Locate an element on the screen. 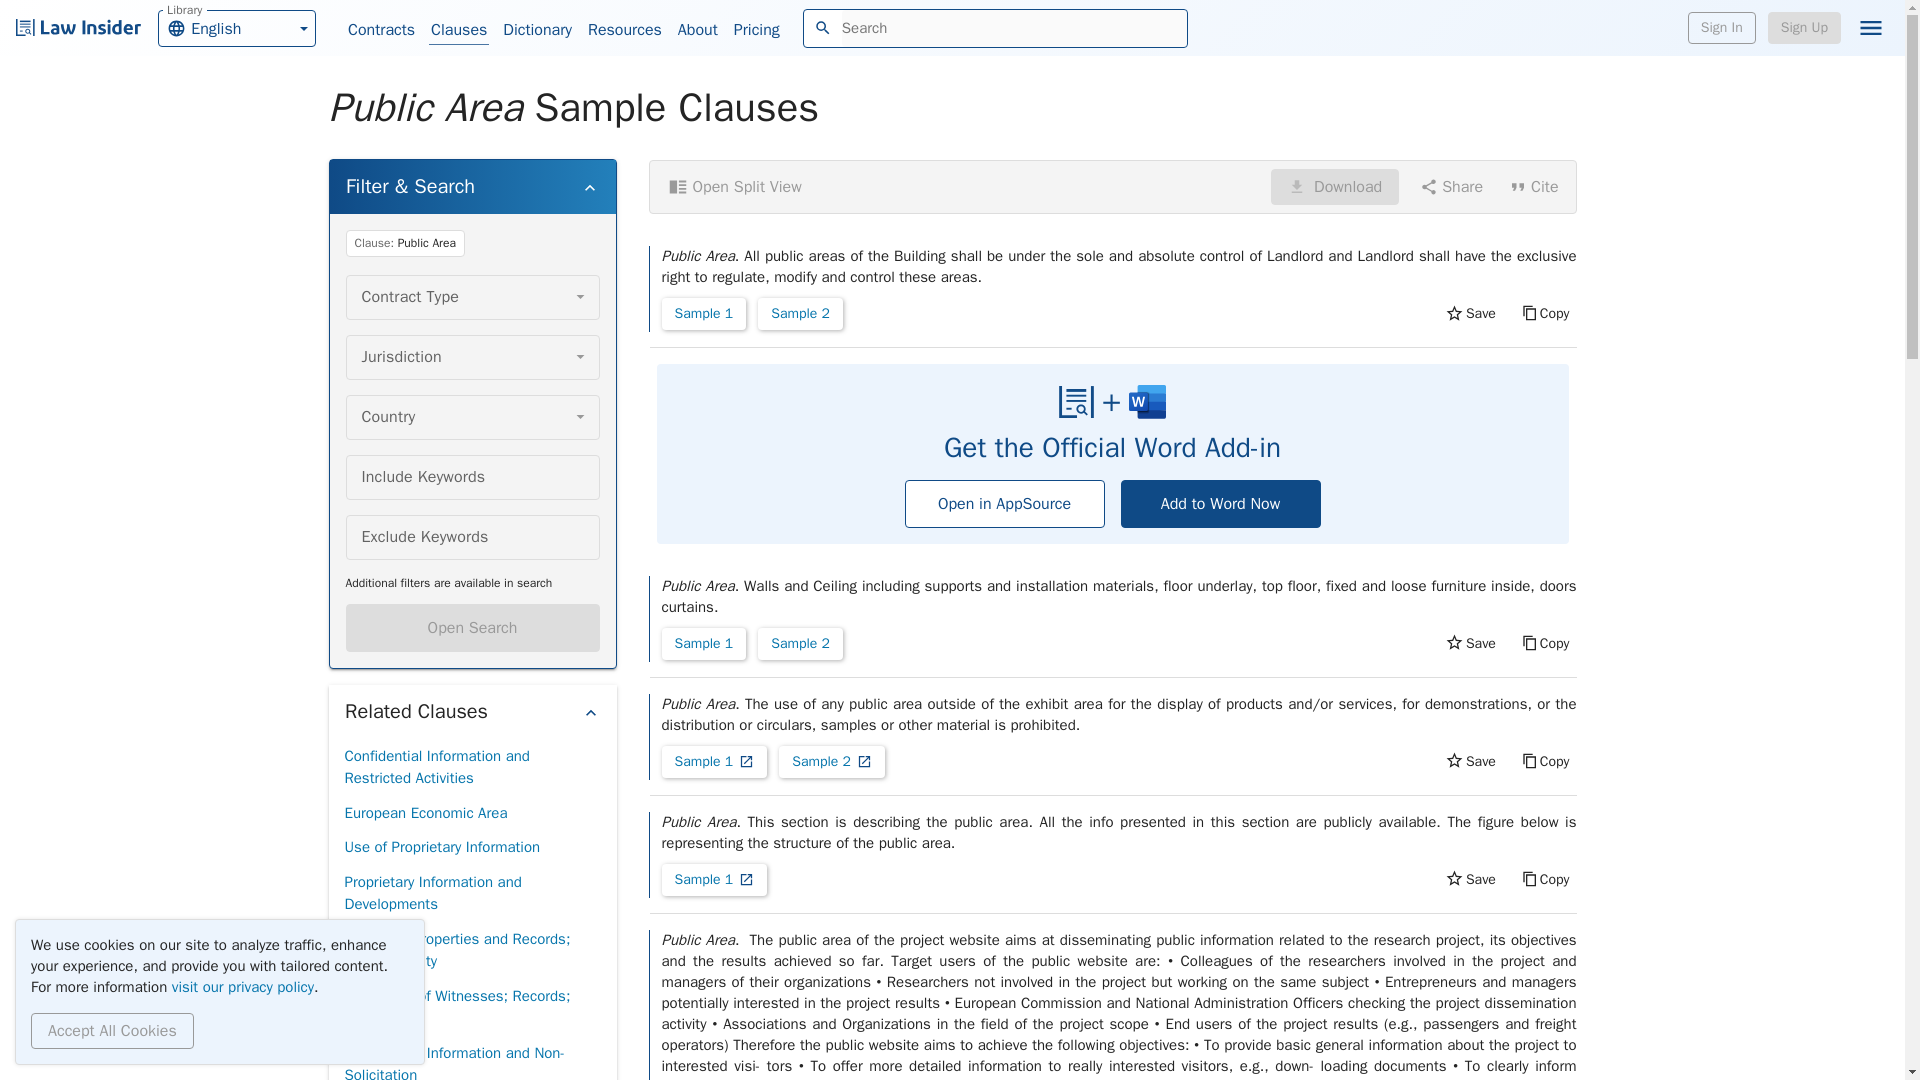 The height and width of the screenshot is (1080, 1920). European Economic Area is located at coordinates (424, 812).